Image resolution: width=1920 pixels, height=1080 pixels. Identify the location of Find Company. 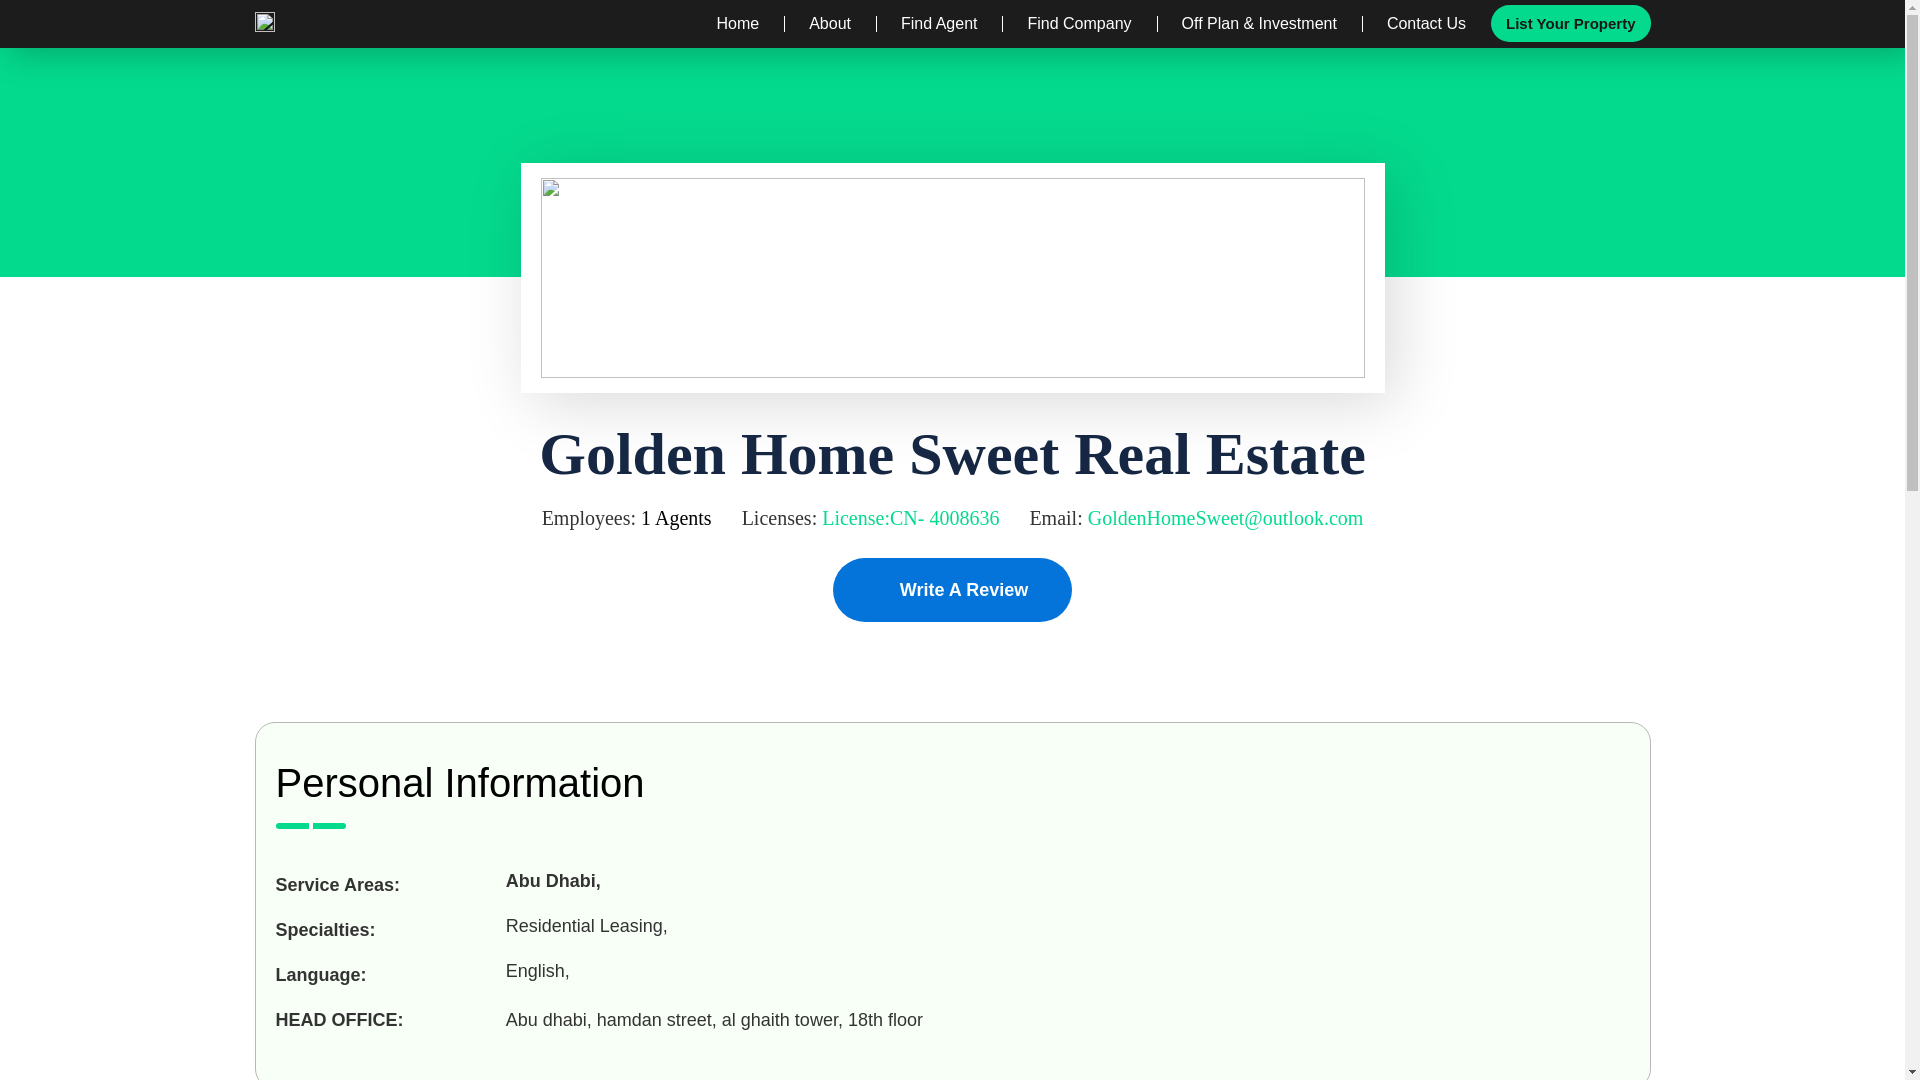
(1078, 24).